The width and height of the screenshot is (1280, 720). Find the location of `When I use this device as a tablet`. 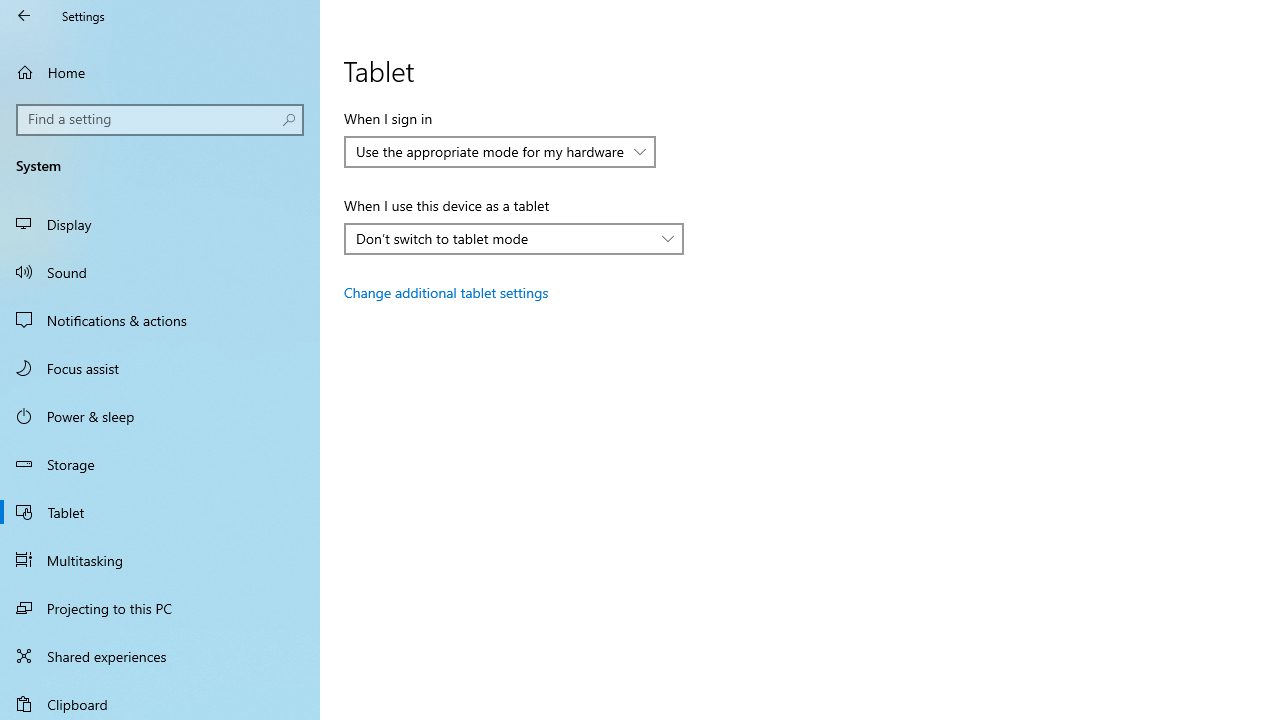

When I use this device as a tablet is located at coordinates (514, 238).